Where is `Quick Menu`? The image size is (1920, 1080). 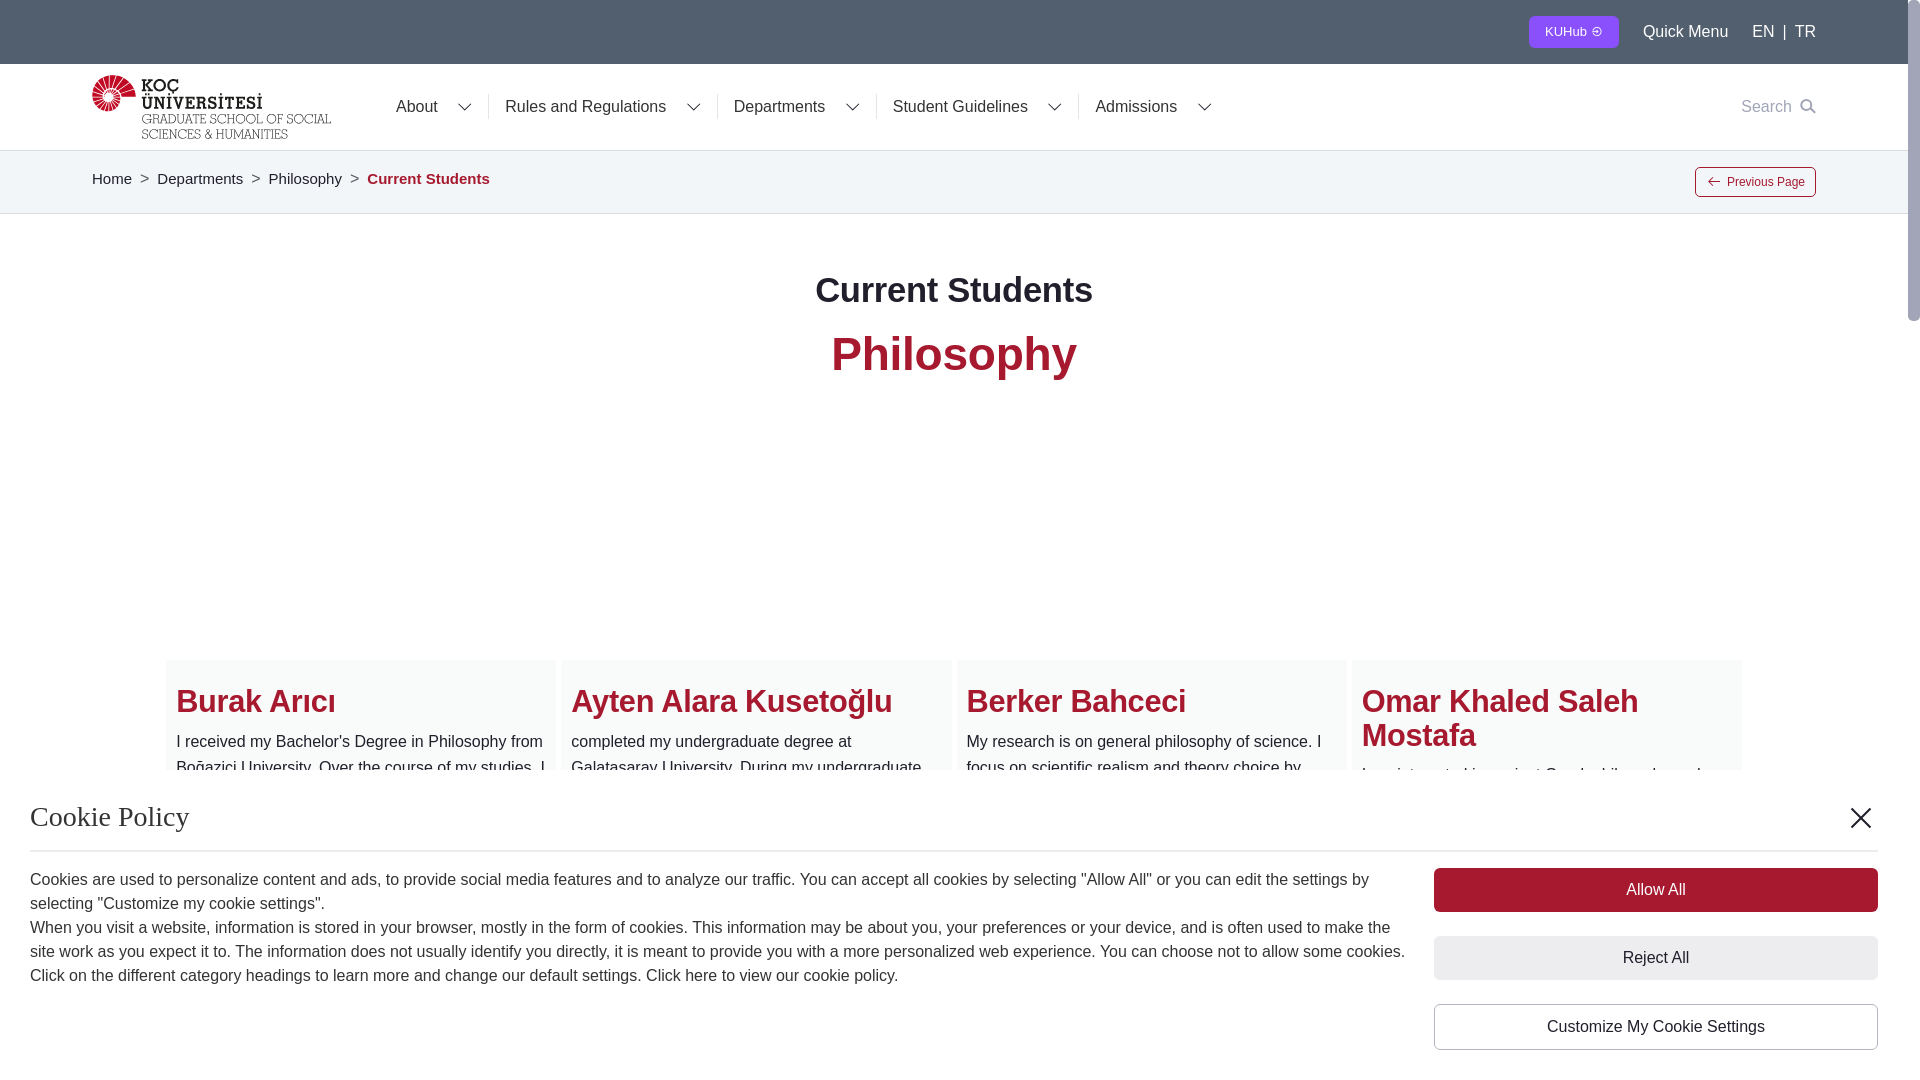
Quick Menu is located at coordinates (1686, 30).